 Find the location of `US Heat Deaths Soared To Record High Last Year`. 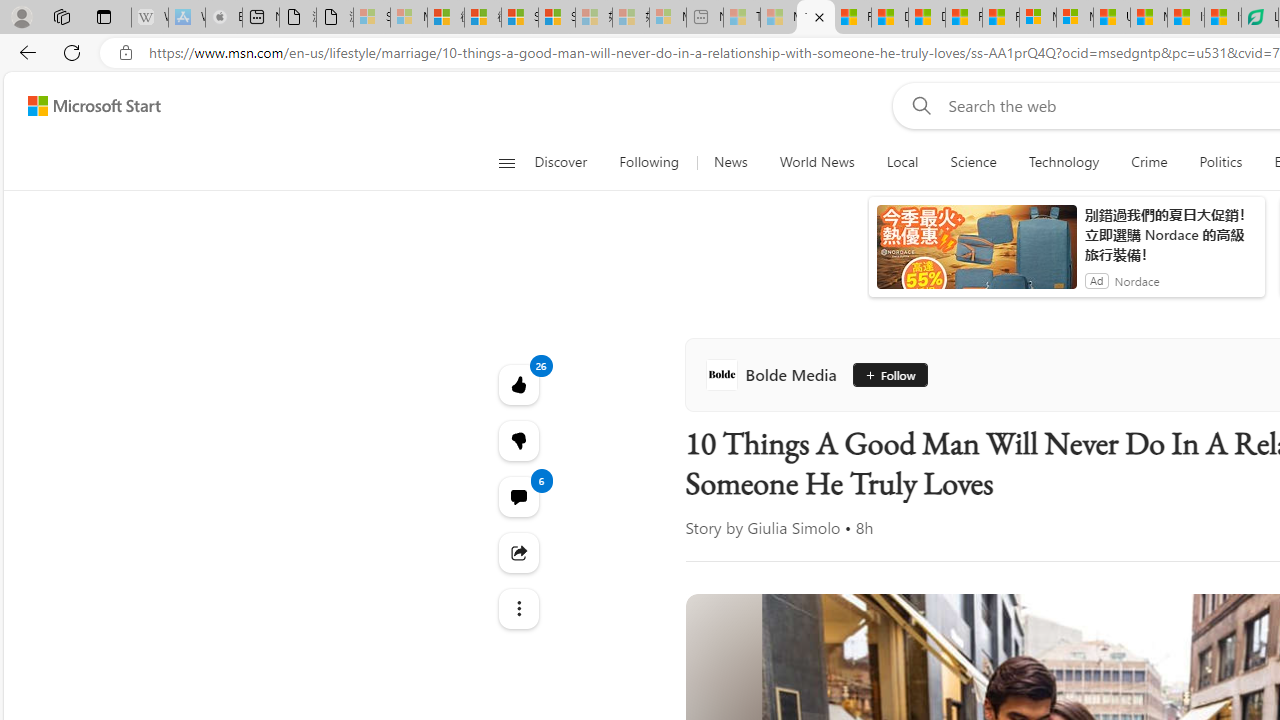

US Heat Deaths Soared To Record High Last Year is located at coordinates (1112, 18).